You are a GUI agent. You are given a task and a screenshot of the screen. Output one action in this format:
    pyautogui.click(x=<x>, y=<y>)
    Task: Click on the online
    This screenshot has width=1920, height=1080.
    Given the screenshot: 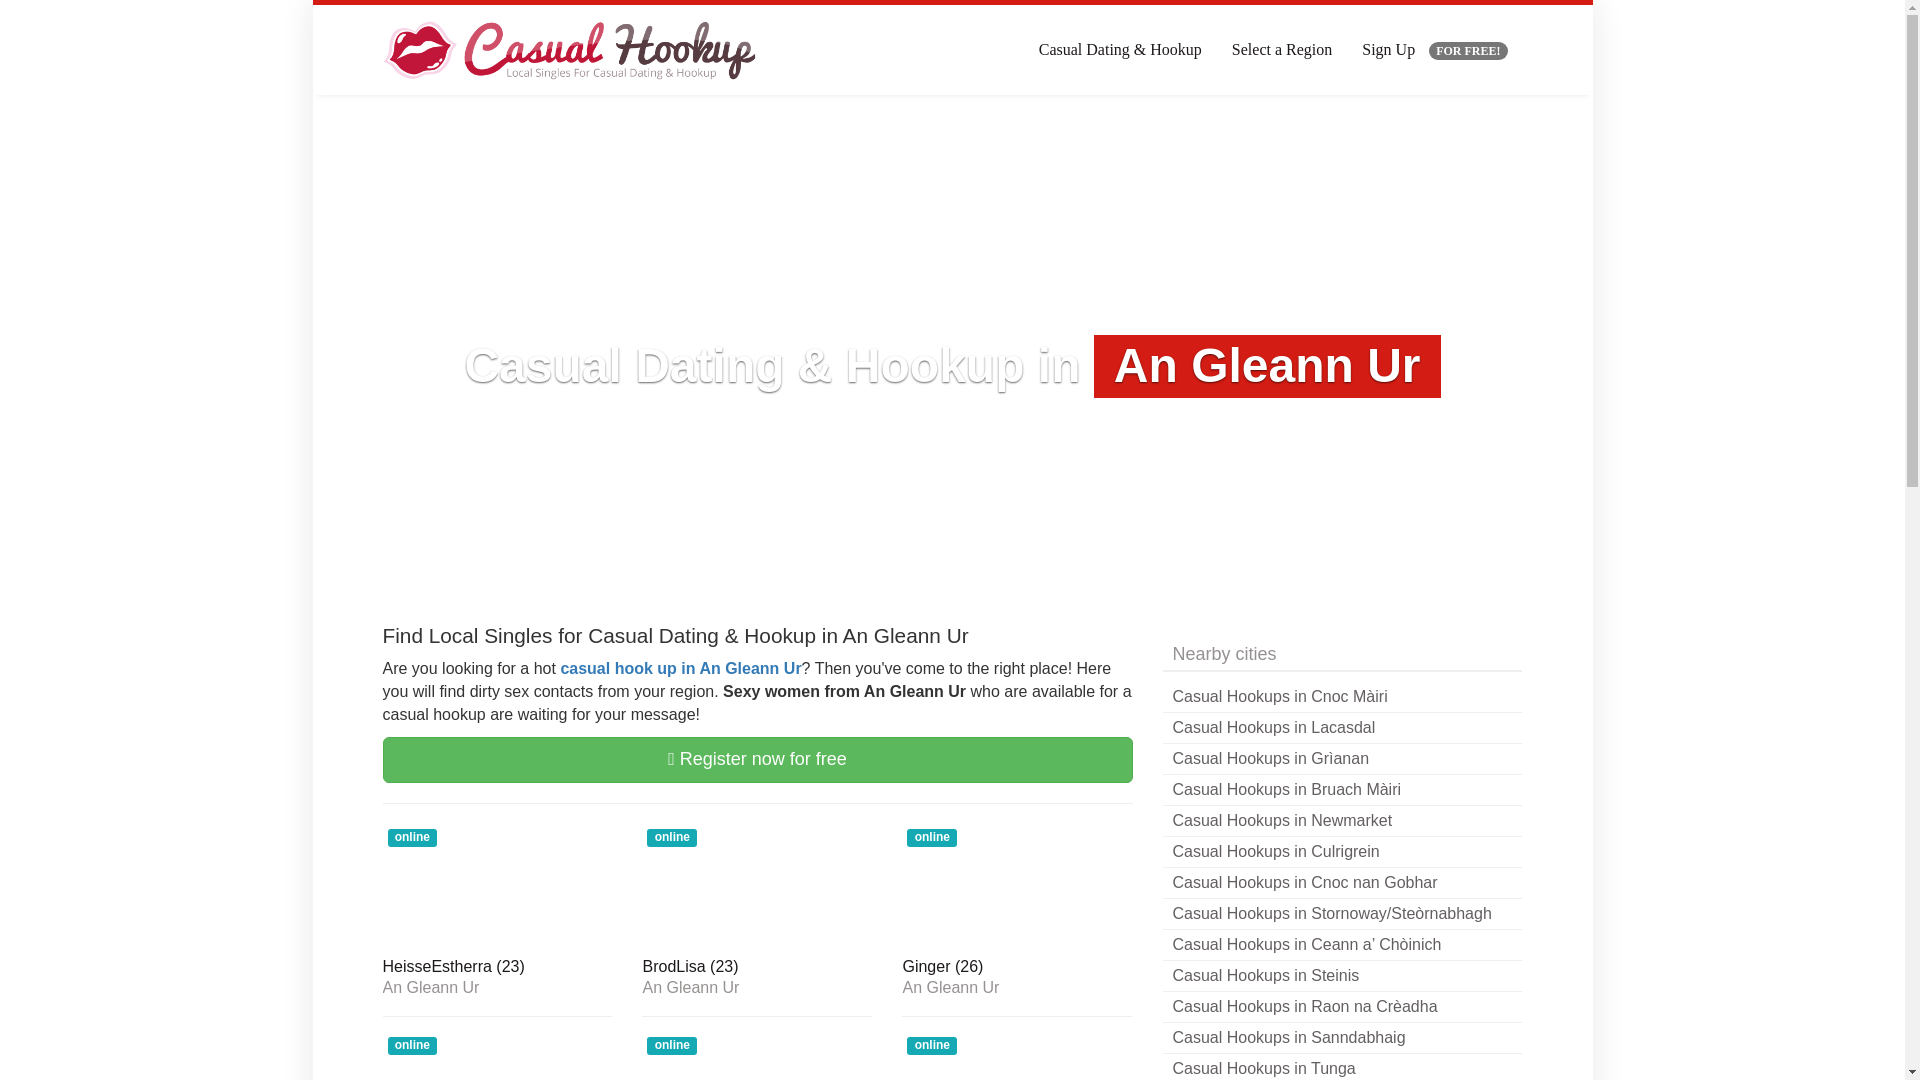 What is the action you would take?
    pyautogui.click(x=1017, y=886)
    